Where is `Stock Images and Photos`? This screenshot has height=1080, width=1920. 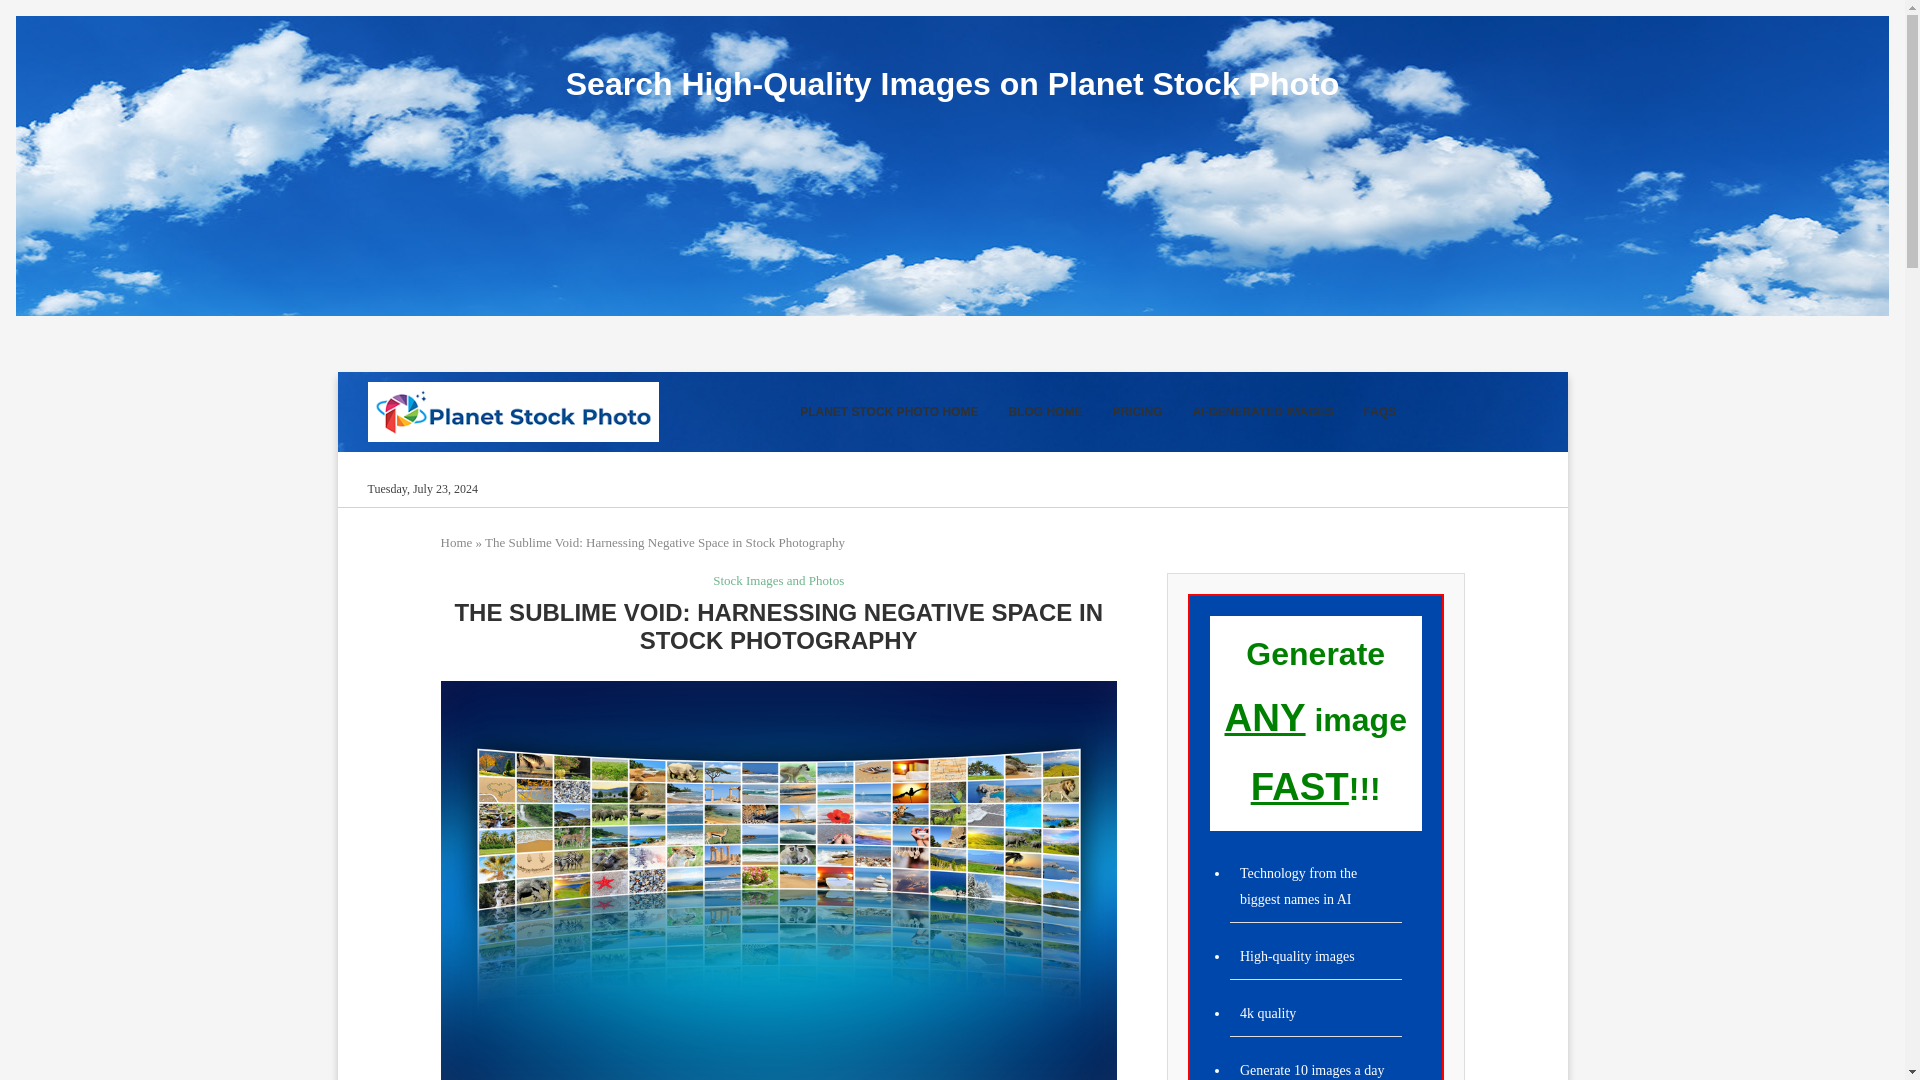
Stock Images and Photos is located at coordinates (778, 580).